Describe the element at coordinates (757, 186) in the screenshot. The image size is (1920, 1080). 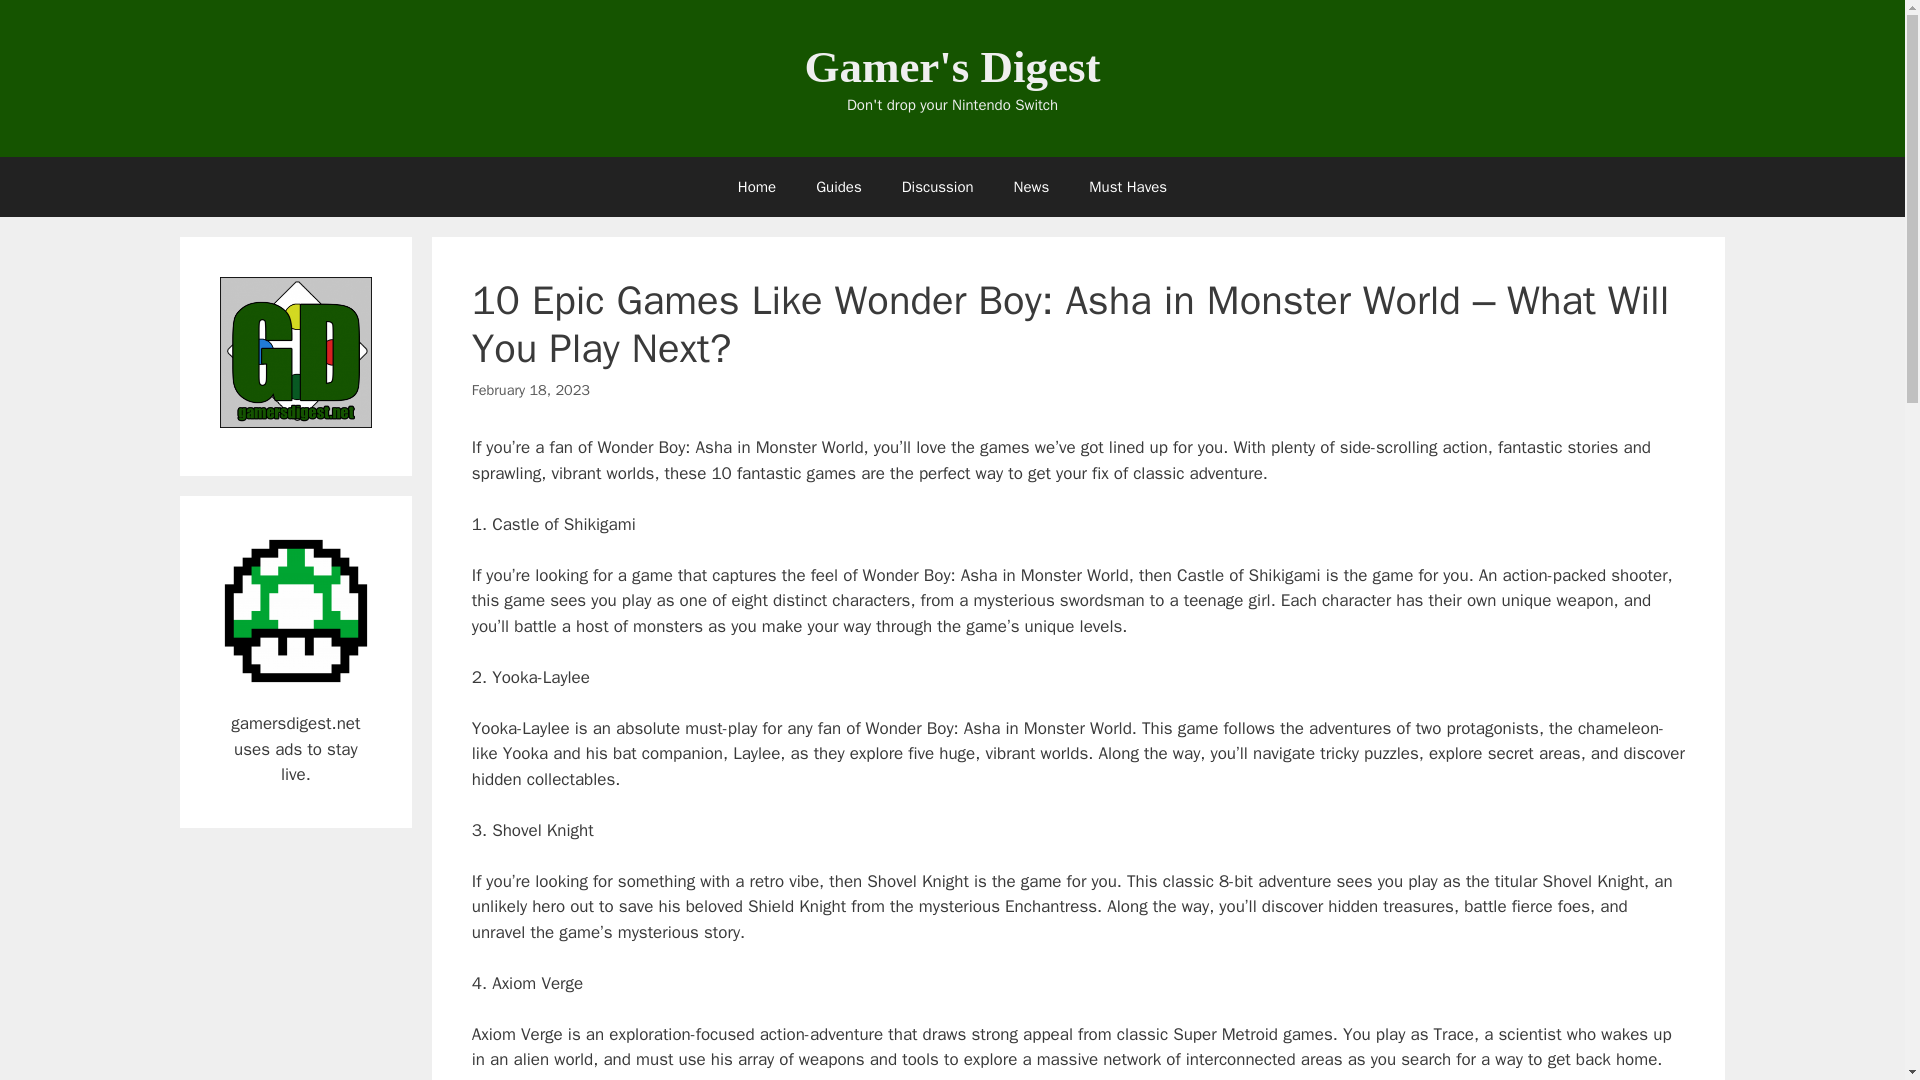
I see `Home` at that location.